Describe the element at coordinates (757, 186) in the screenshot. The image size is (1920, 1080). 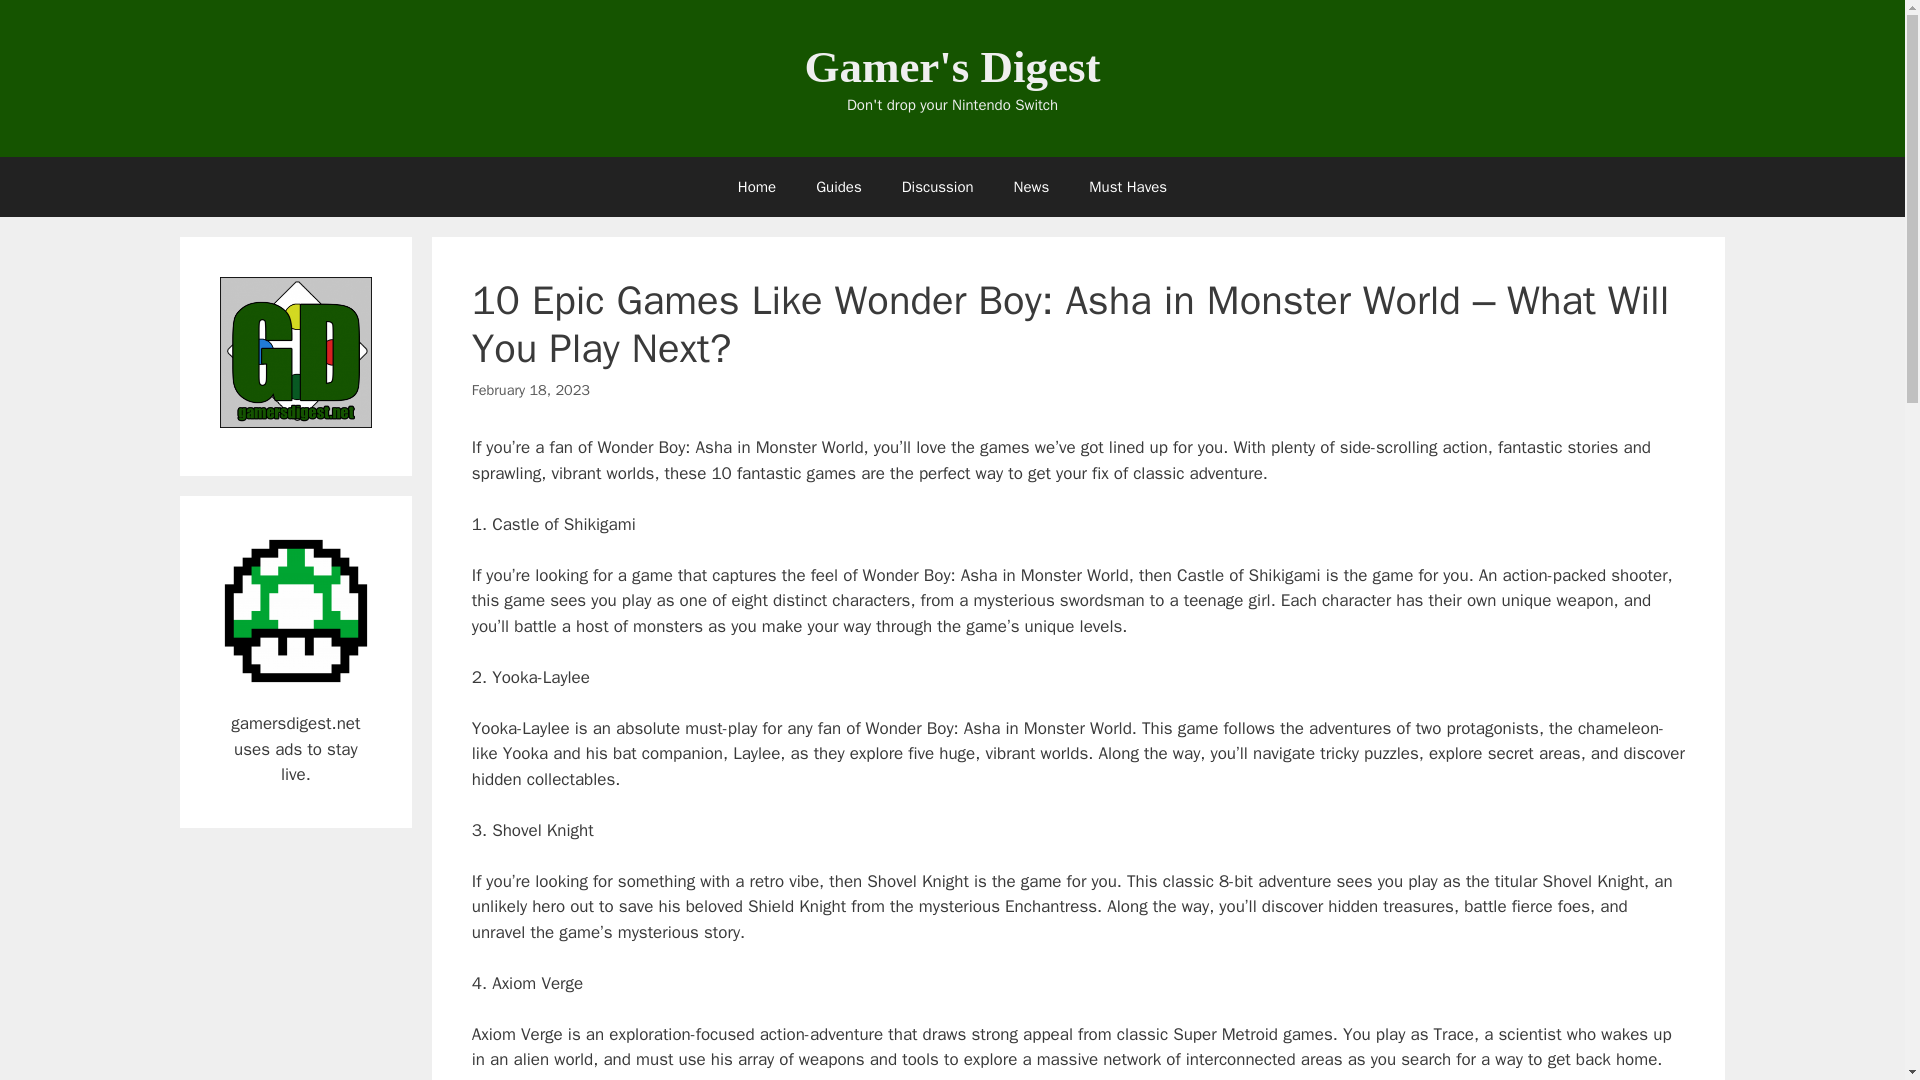
I see `Home` at that location.